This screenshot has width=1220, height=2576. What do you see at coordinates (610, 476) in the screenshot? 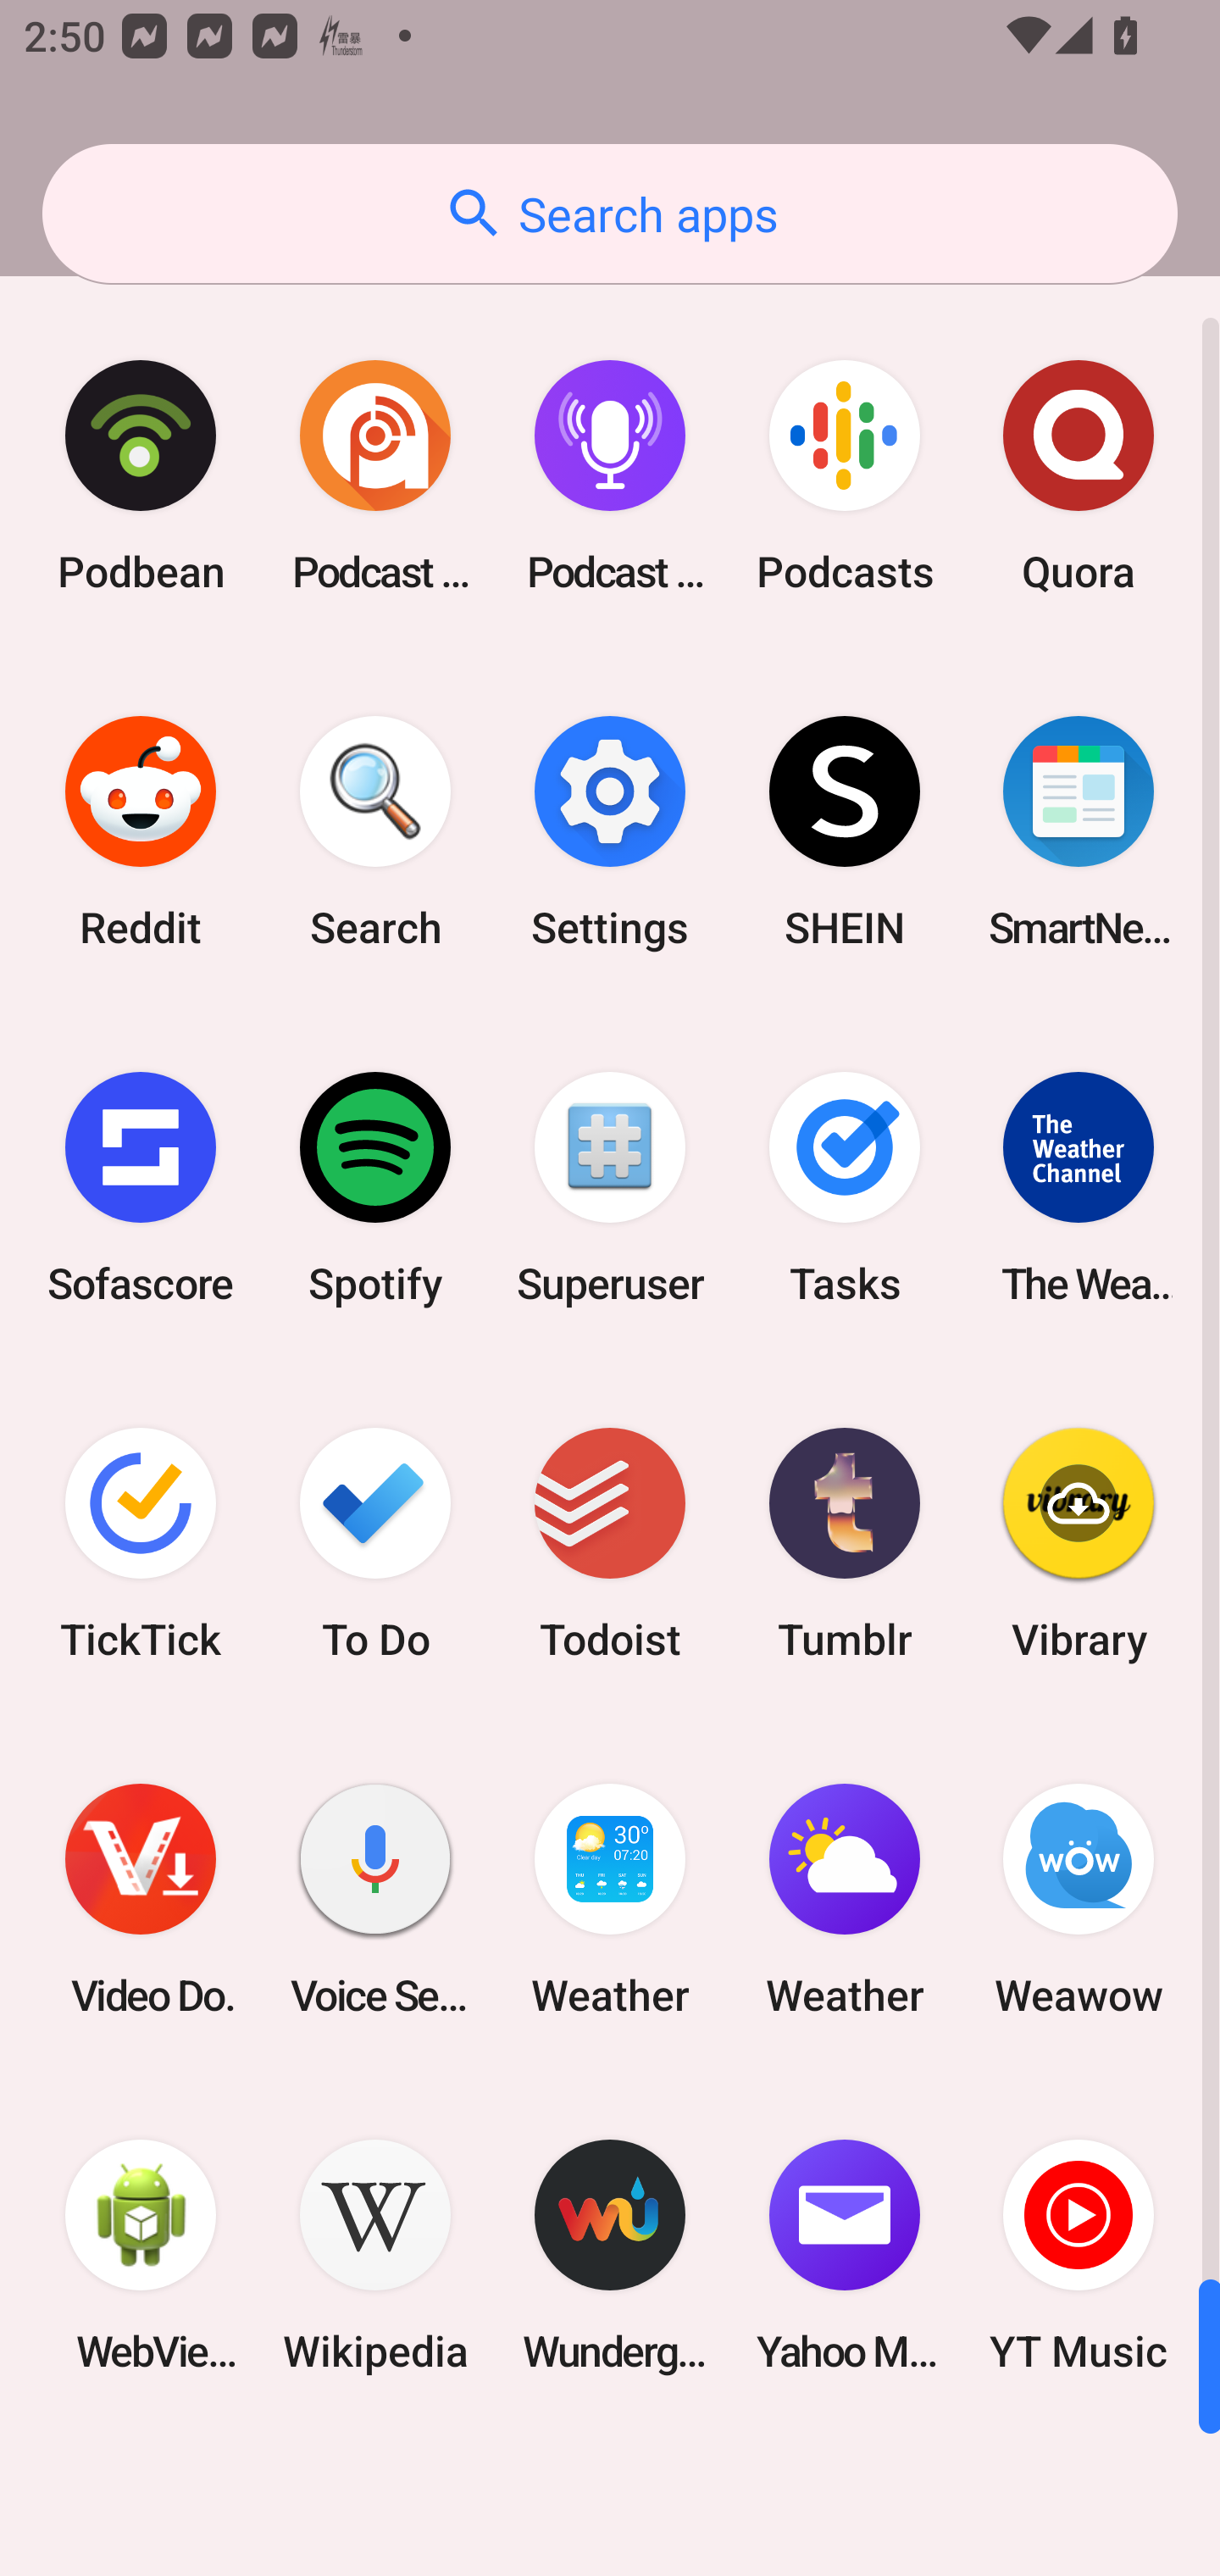
I see `Podcast Player` at bounding box center [610, 476].